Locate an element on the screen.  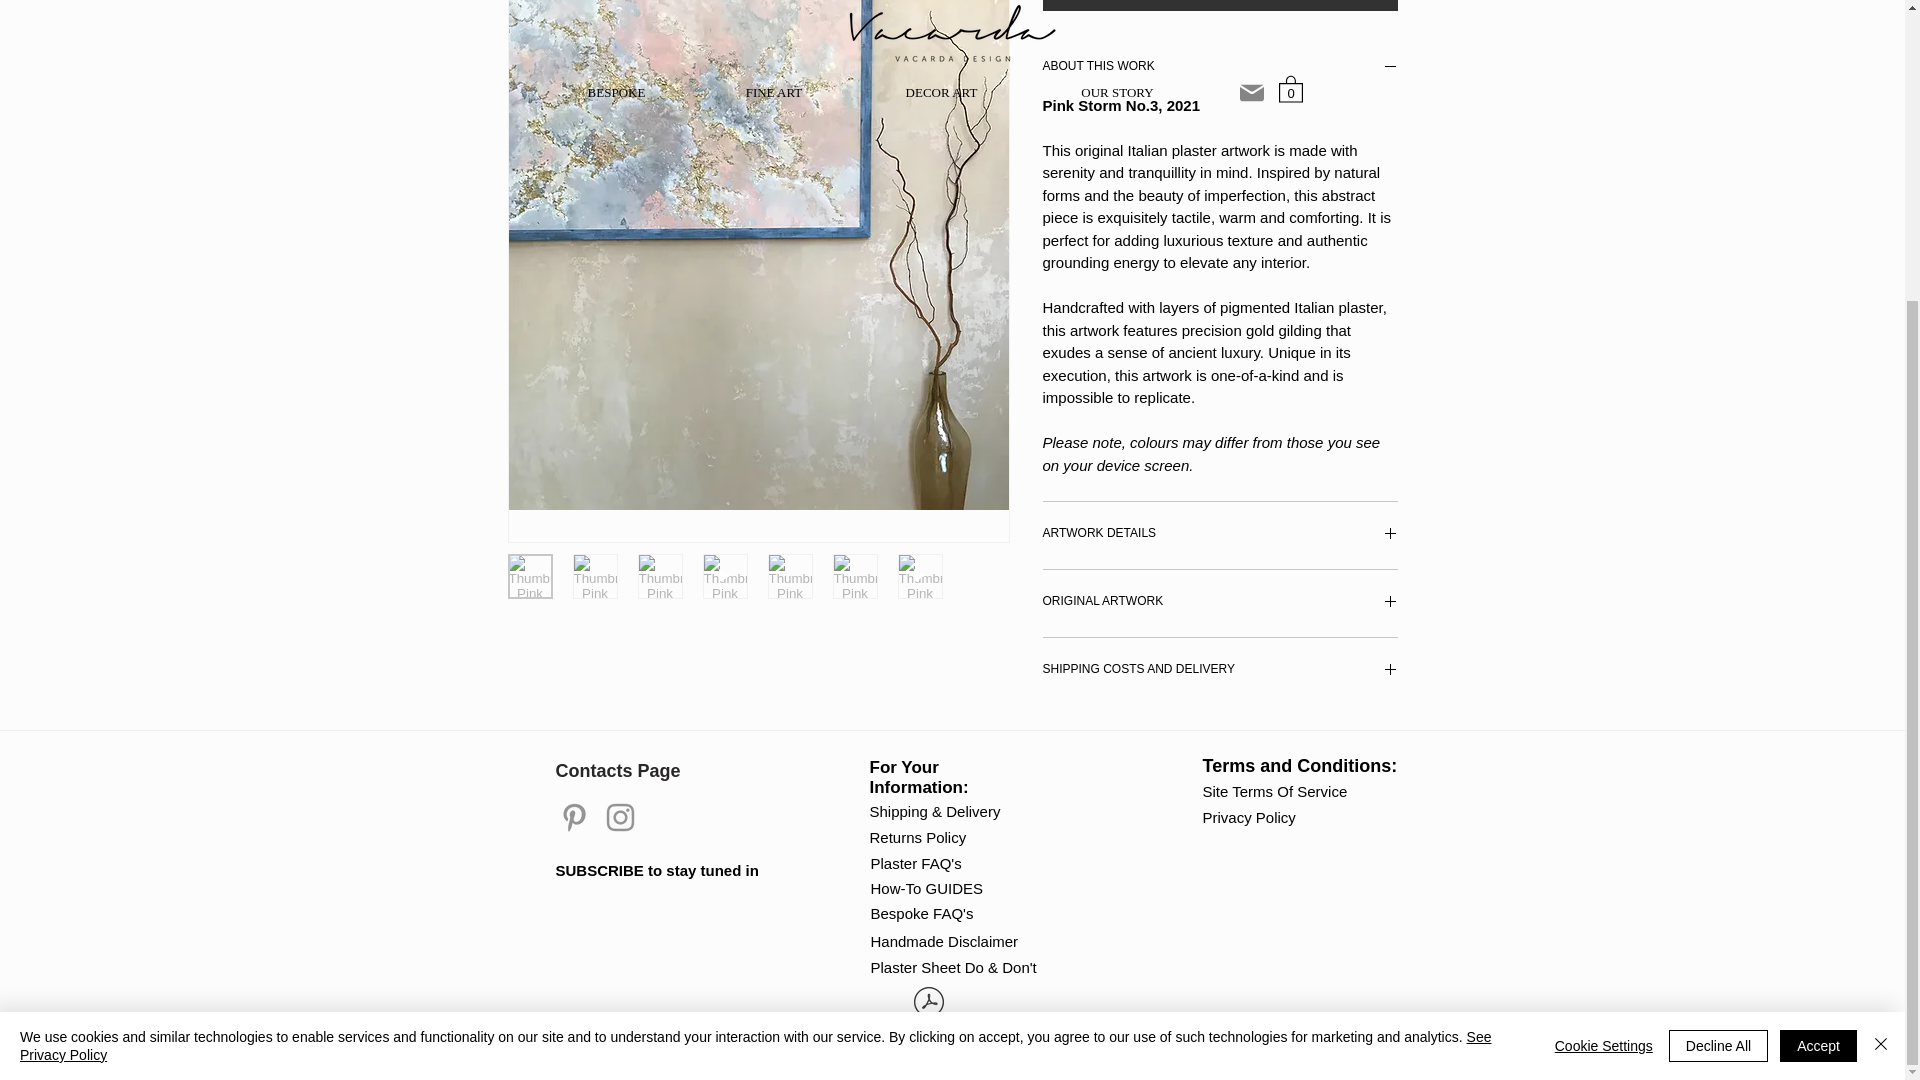
Contacts Page is located at coordinates (627, 770).